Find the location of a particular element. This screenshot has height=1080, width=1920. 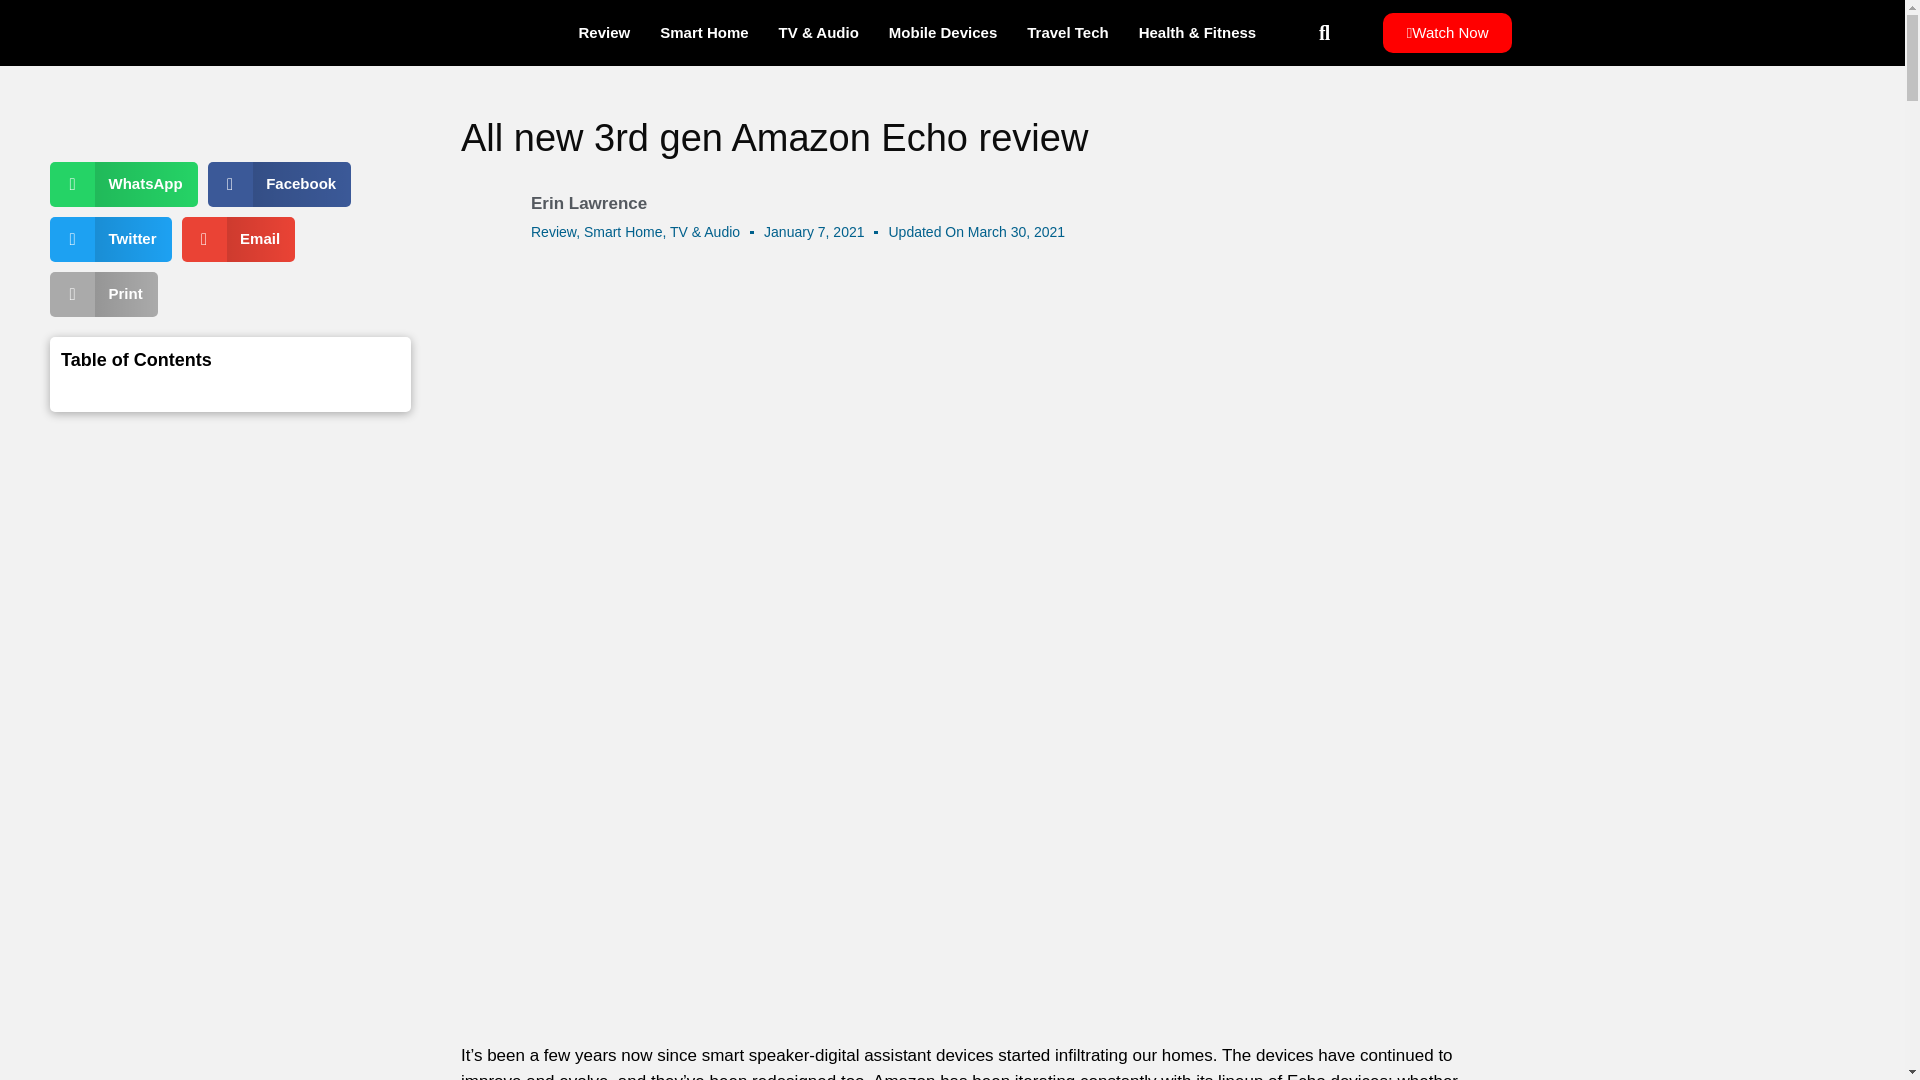

Watch Now is located at coordinates (1447, 32).